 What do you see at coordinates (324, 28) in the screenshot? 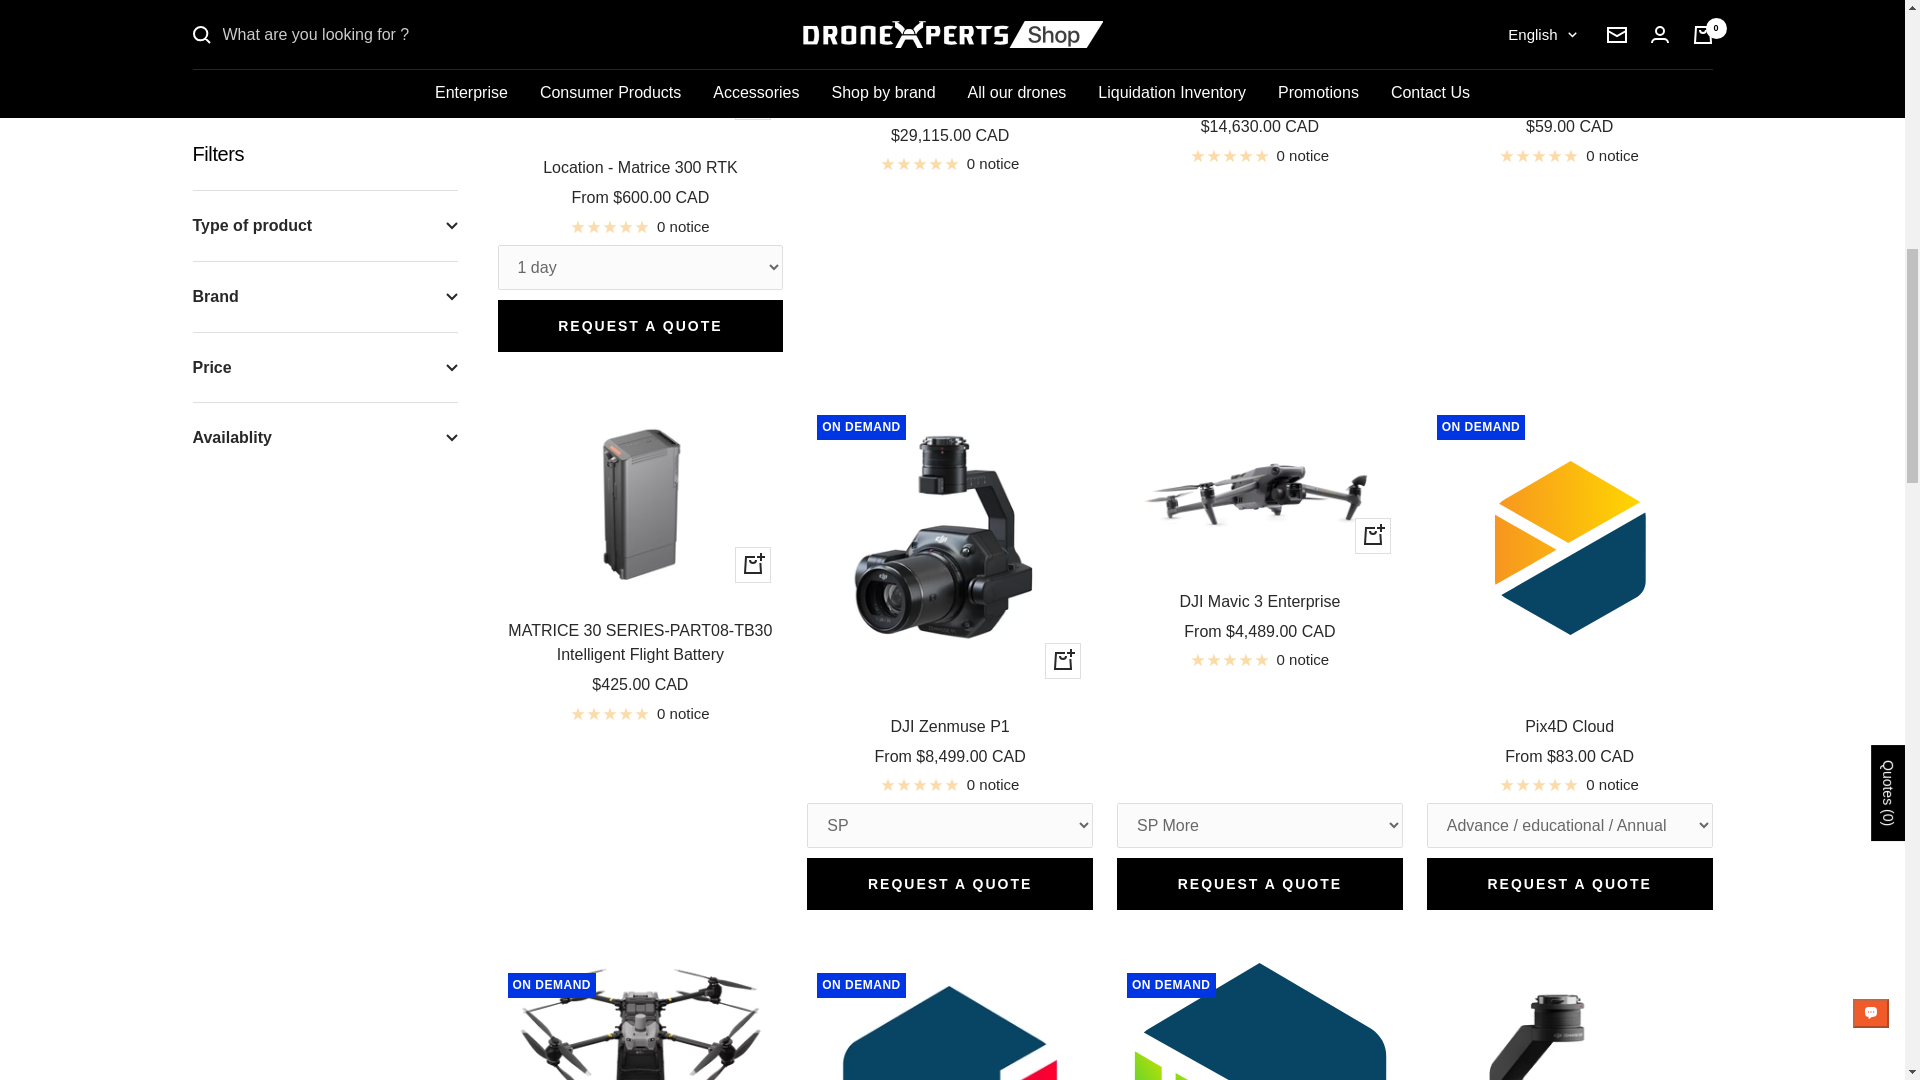
I see `Price` at bounding box center [324, 28].